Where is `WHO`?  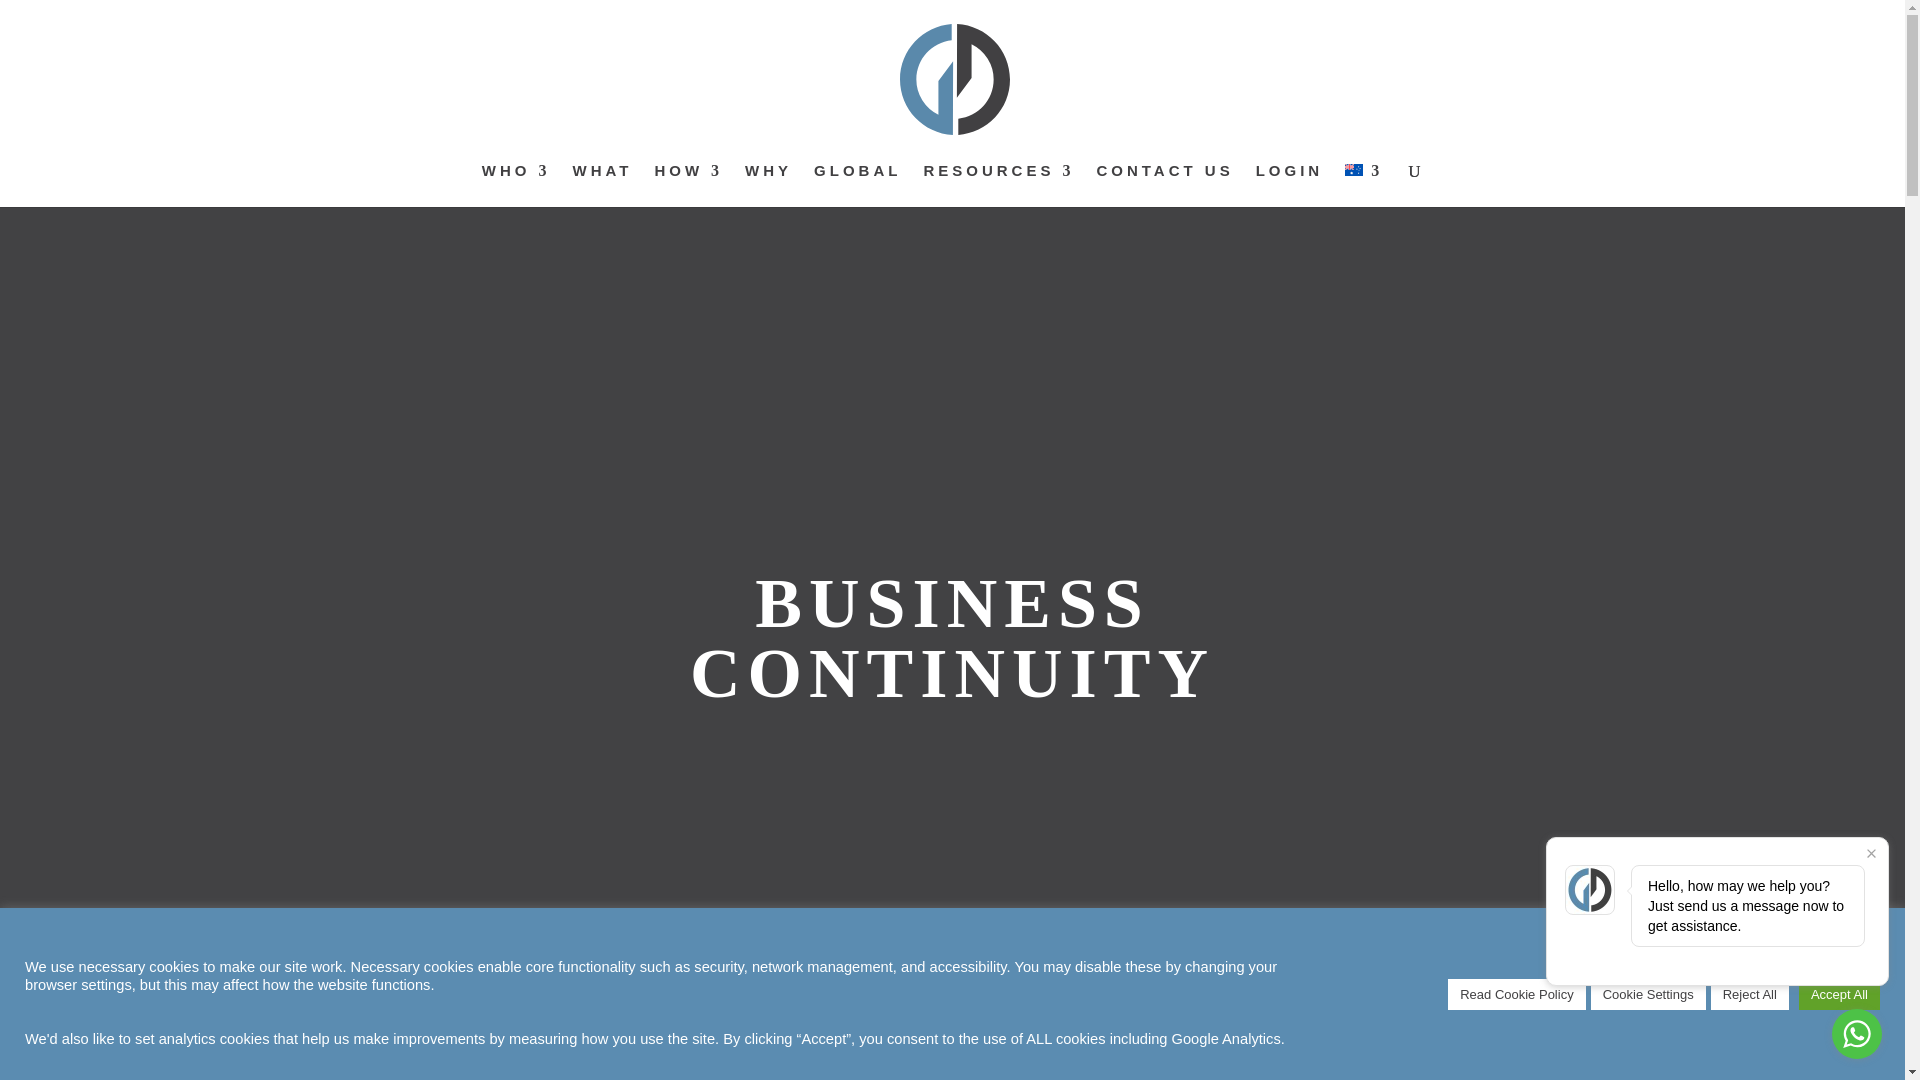 WHO is located at coordinates (516, 186).